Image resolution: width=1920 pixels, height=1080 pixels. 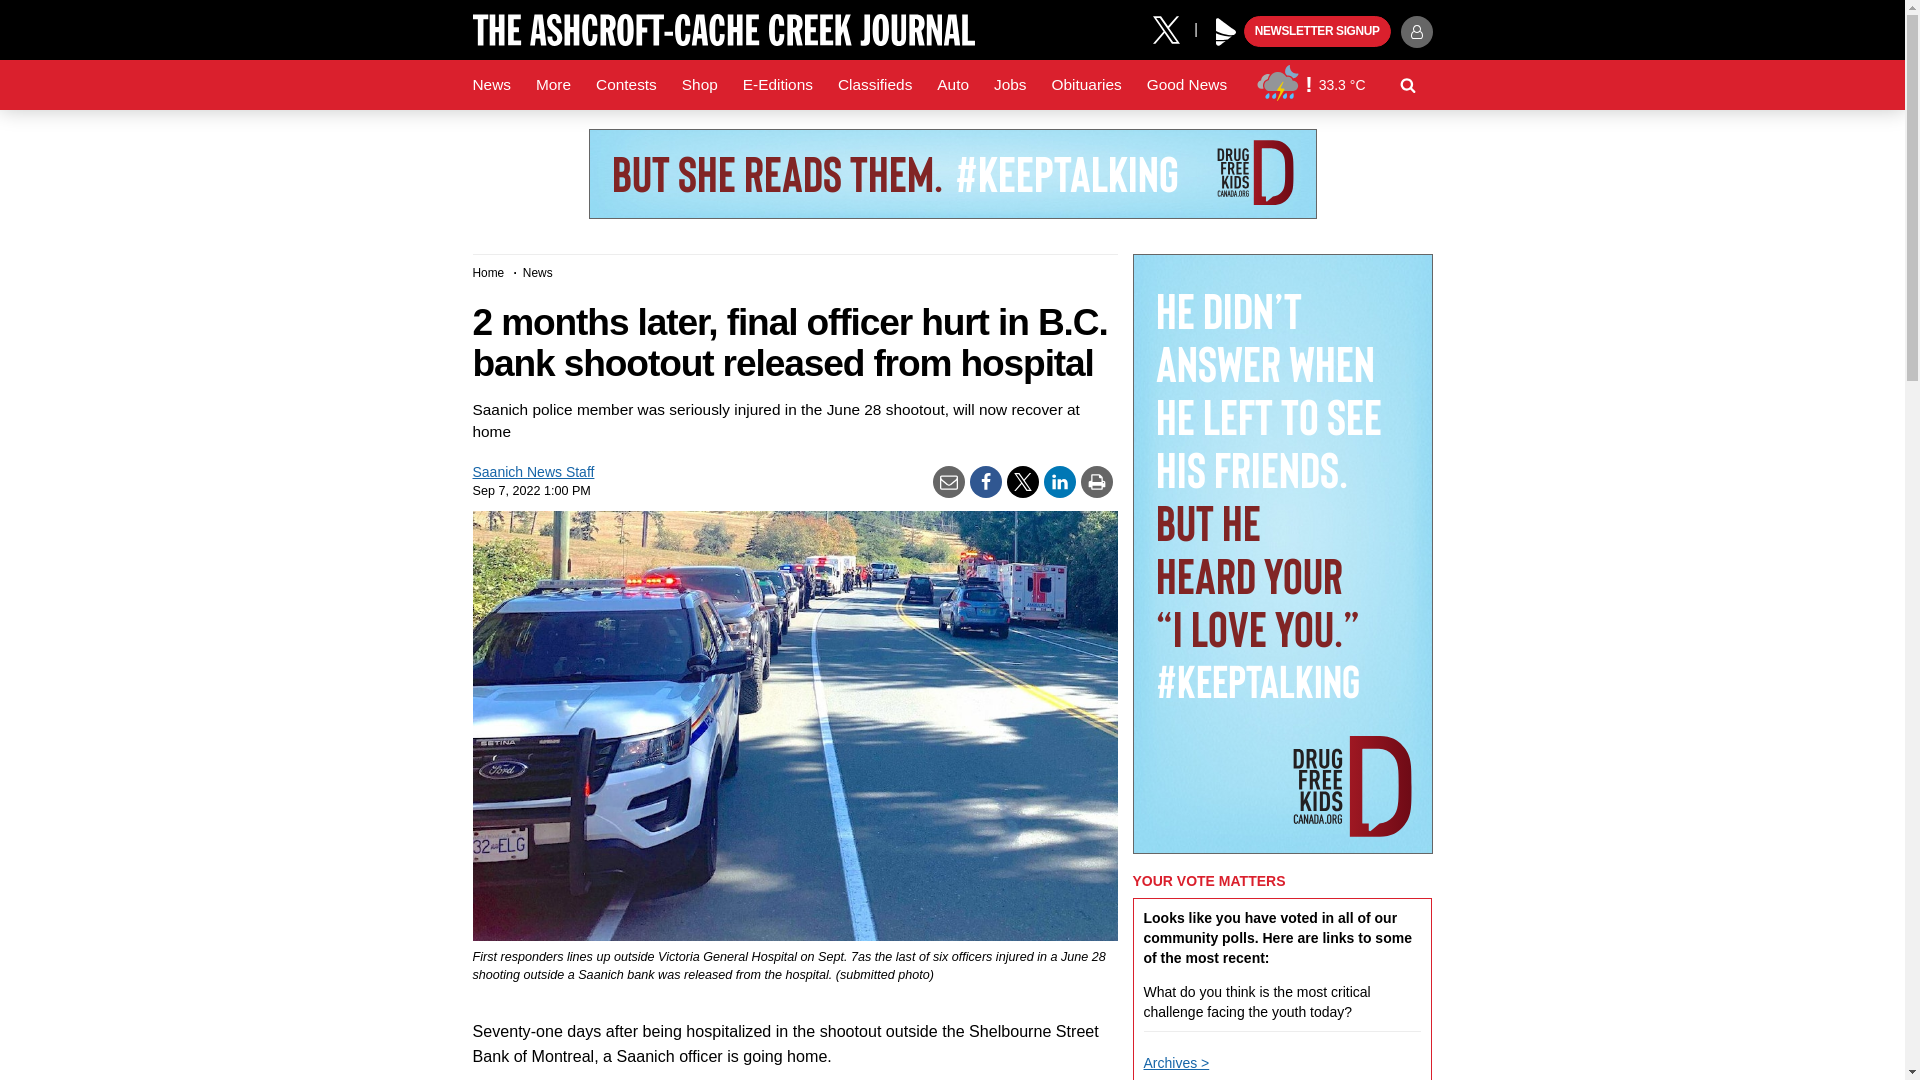 What do you see at coordinates (1317, 32) in the screenshot?
I see `NEWSLETTER SIGNUP` at bounding box center [1317, 32].